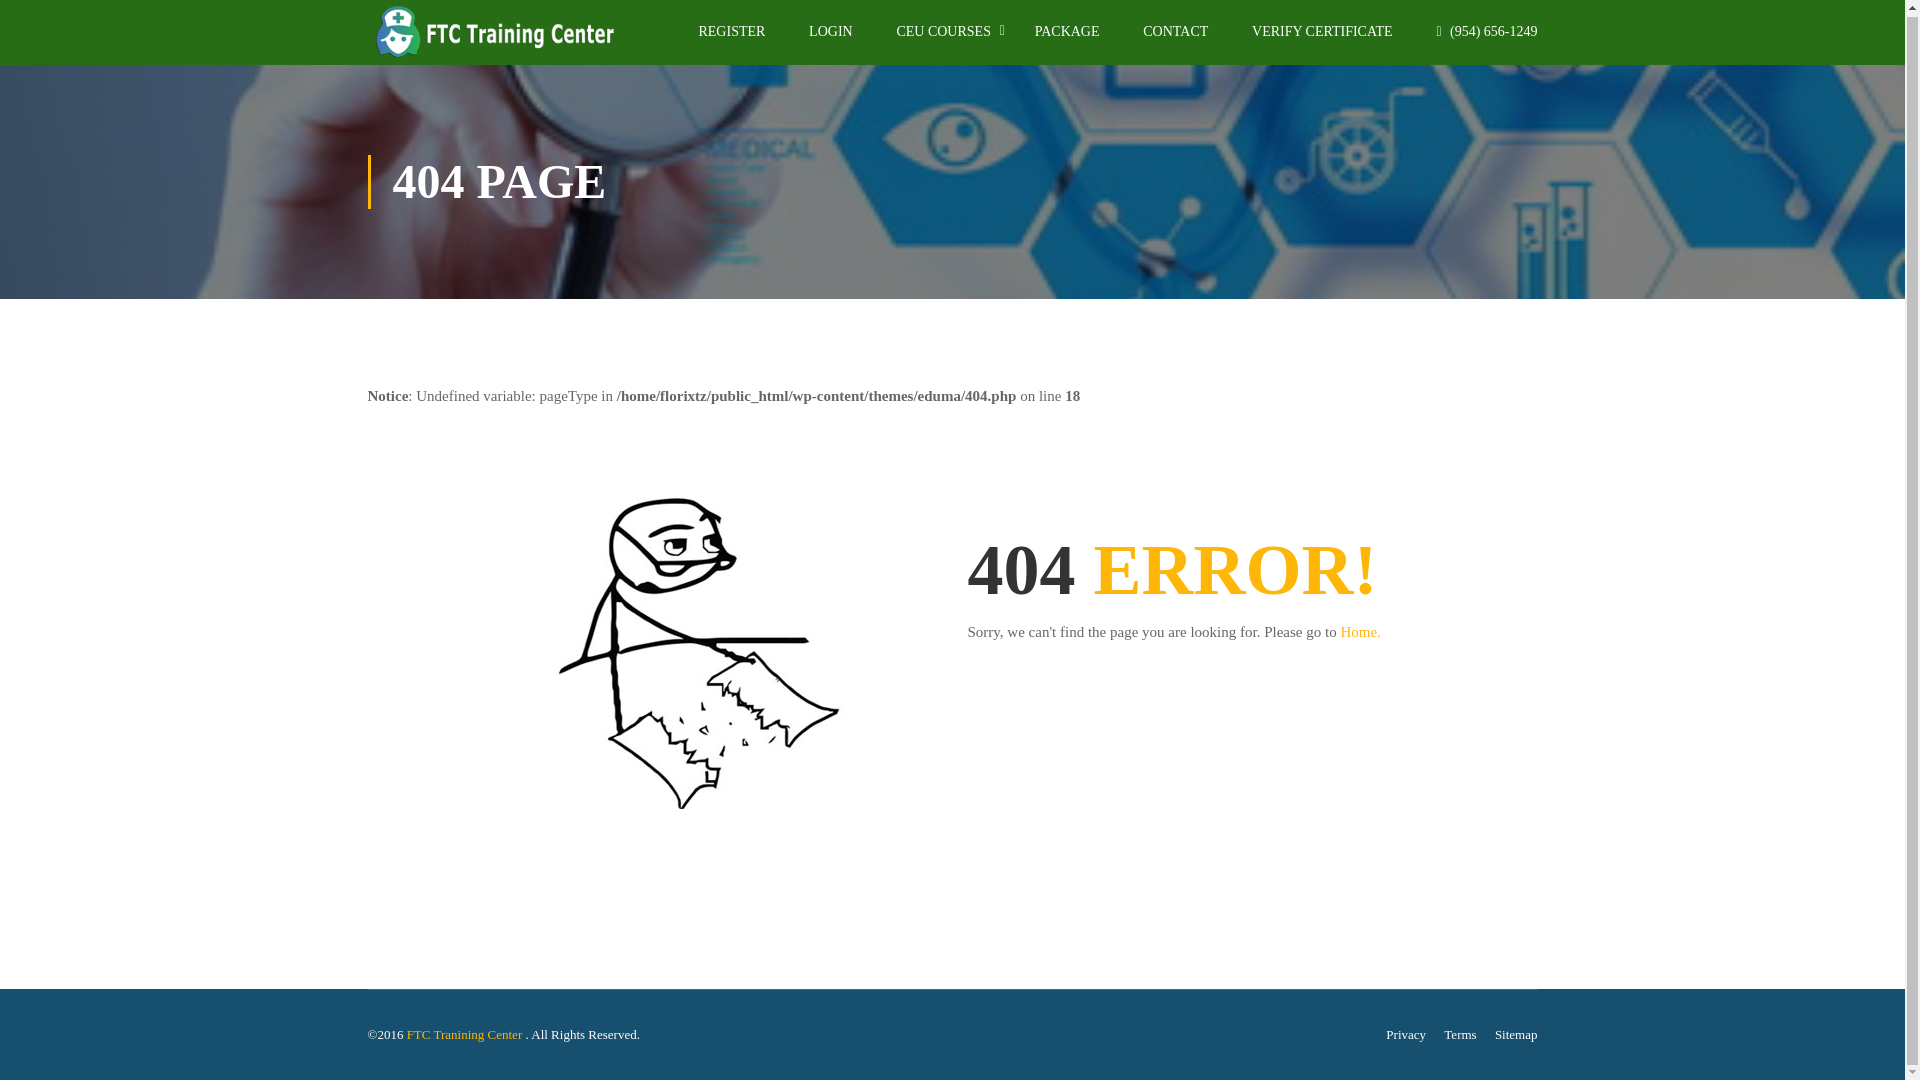 The height and width of the screenshot is (1080, 1920). What do you see at coordinates (1176, 40) in the screenshot?
I see `CONTACT` at bounding box center [1176, 40].